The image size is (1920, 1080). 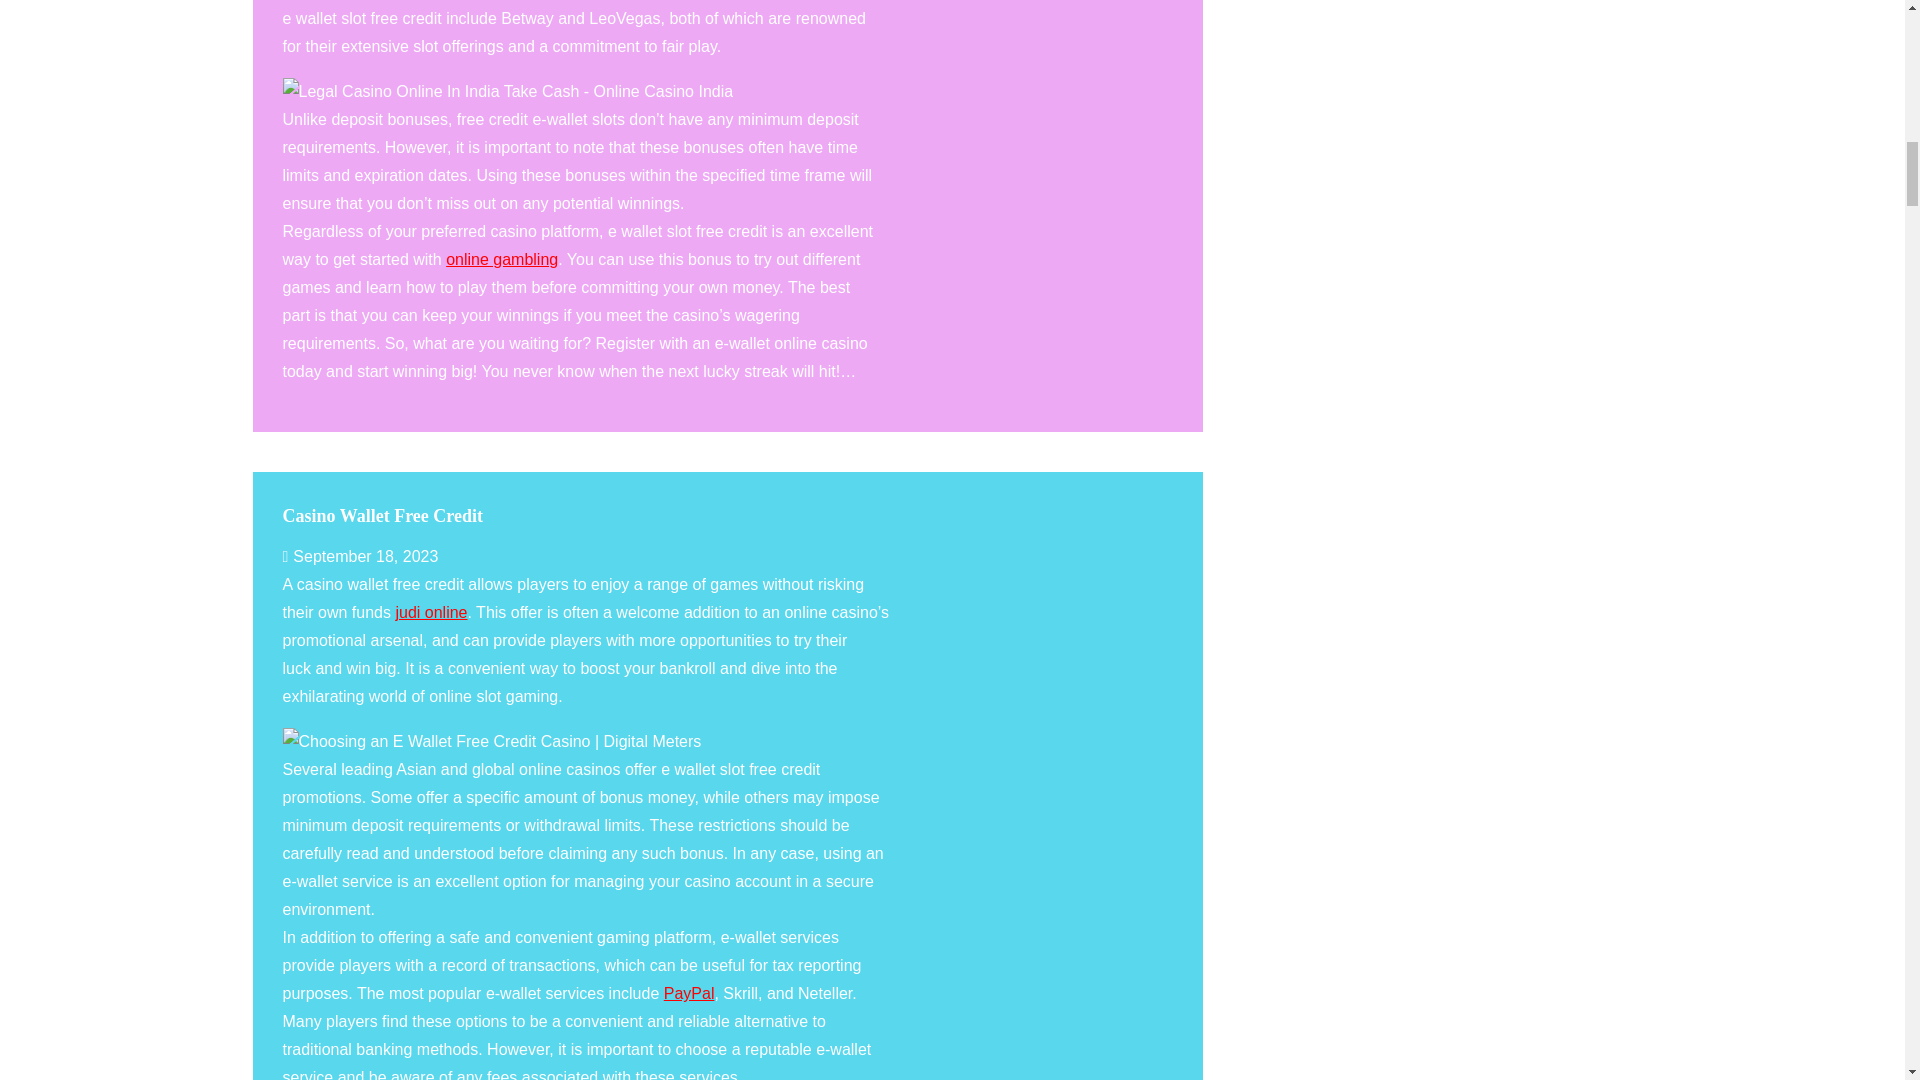 I want to click on Casino Wallet Free Credit, so click(x=382, y=516).